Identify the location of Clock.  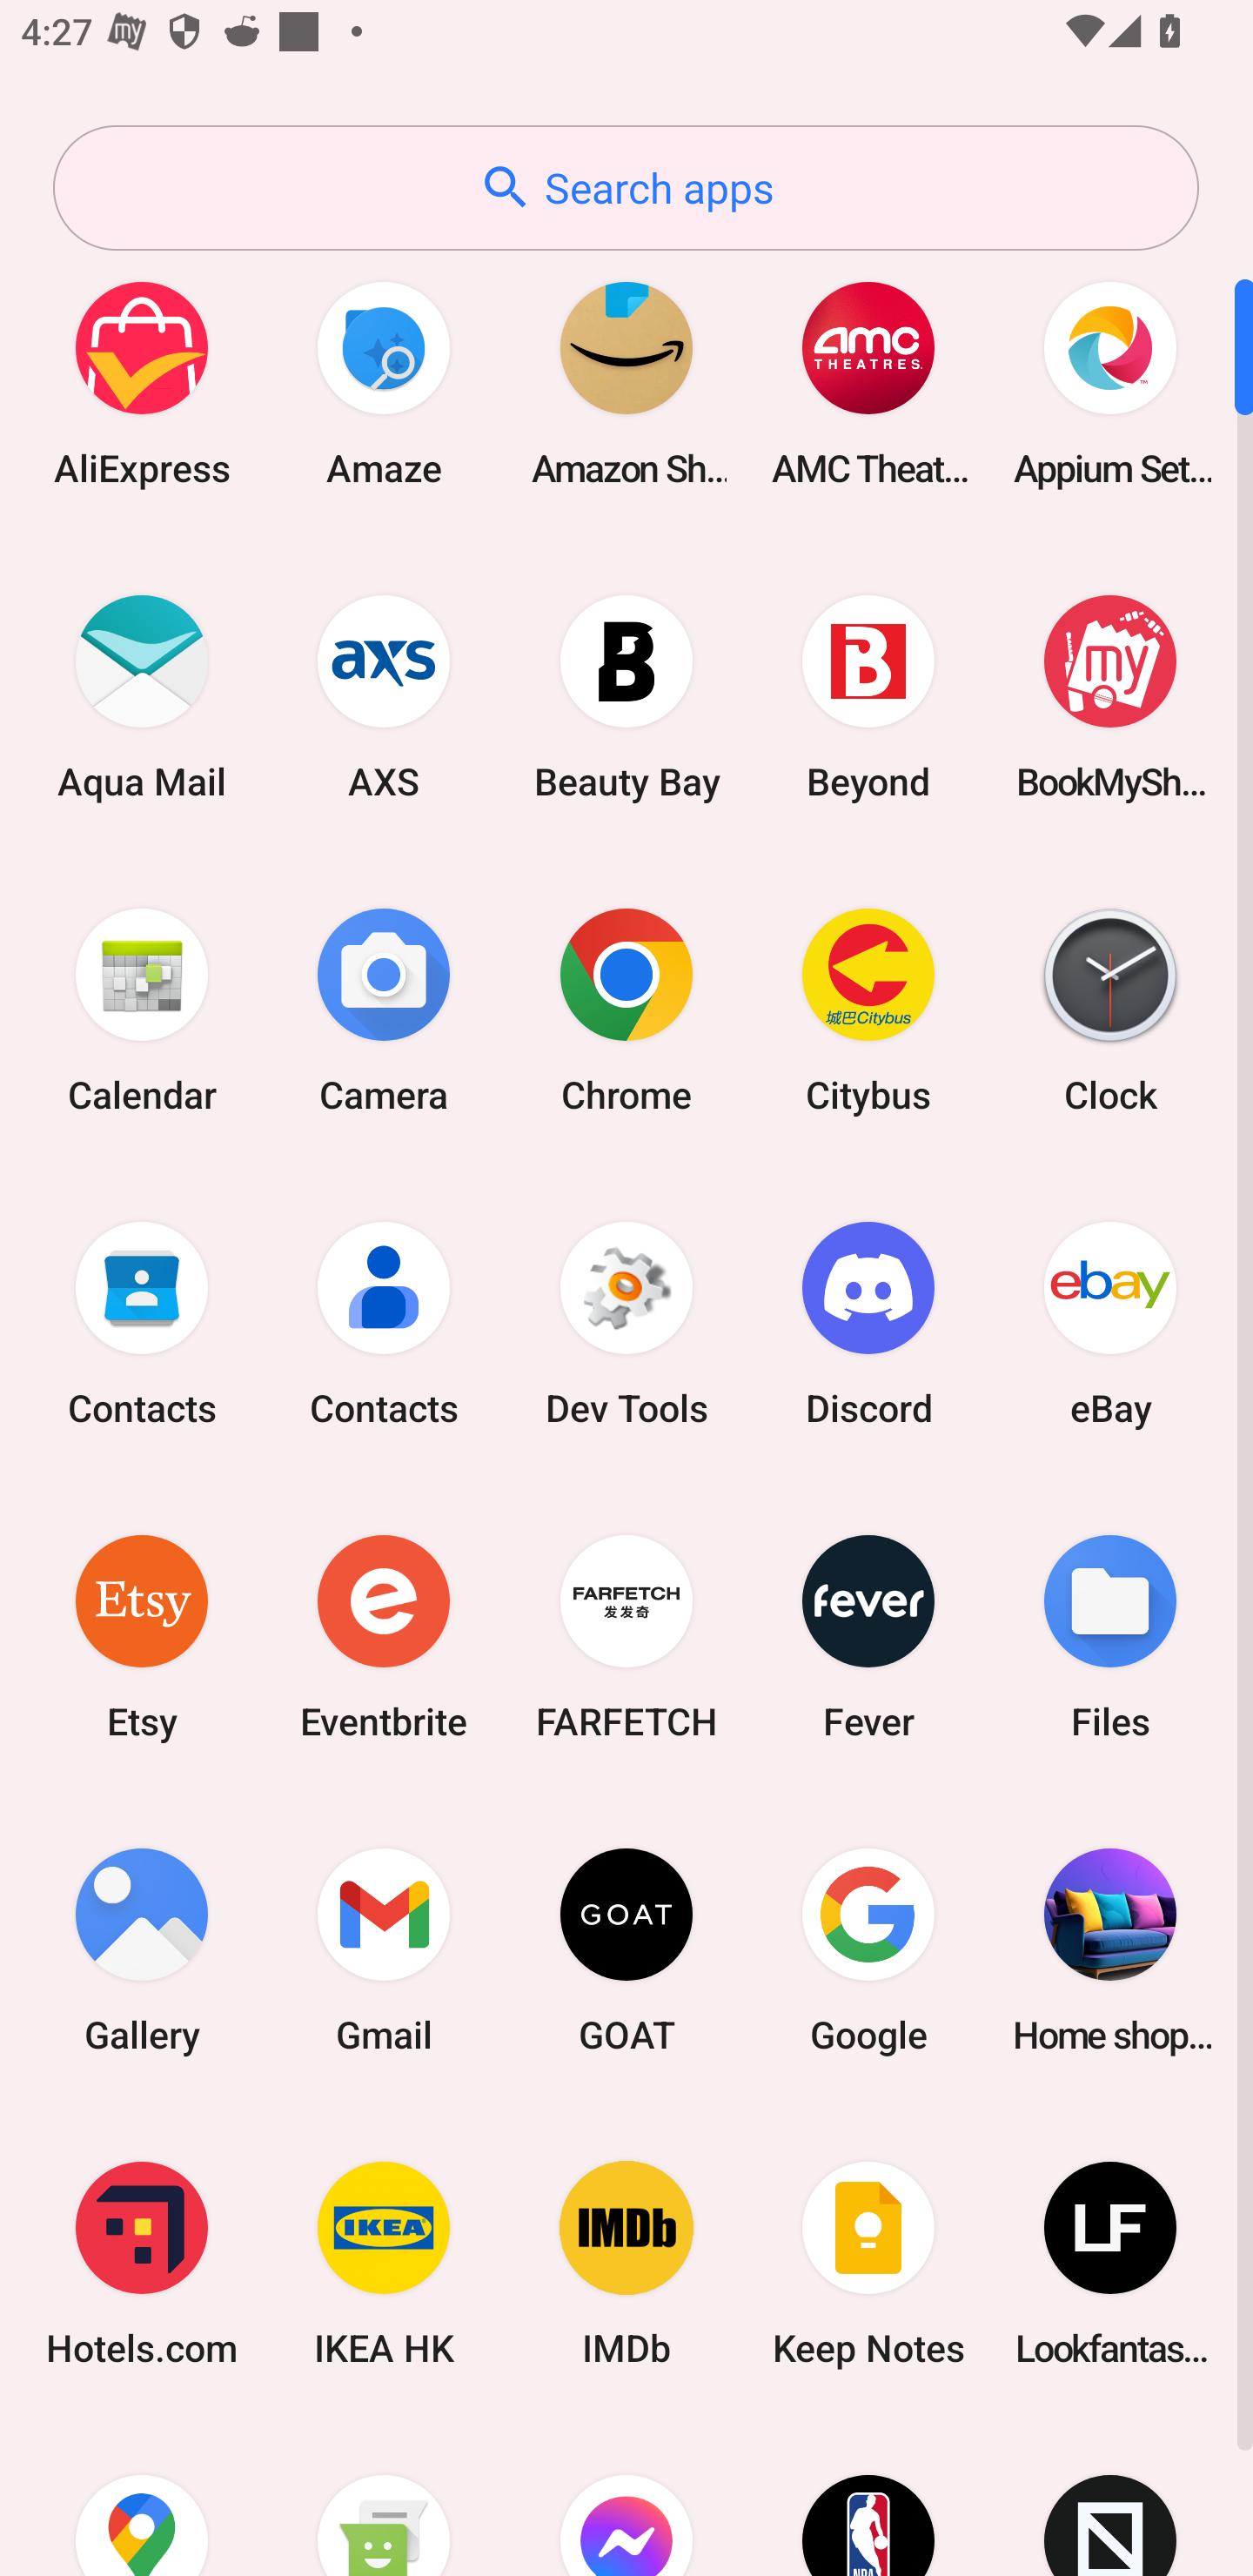
(1110, 1010).